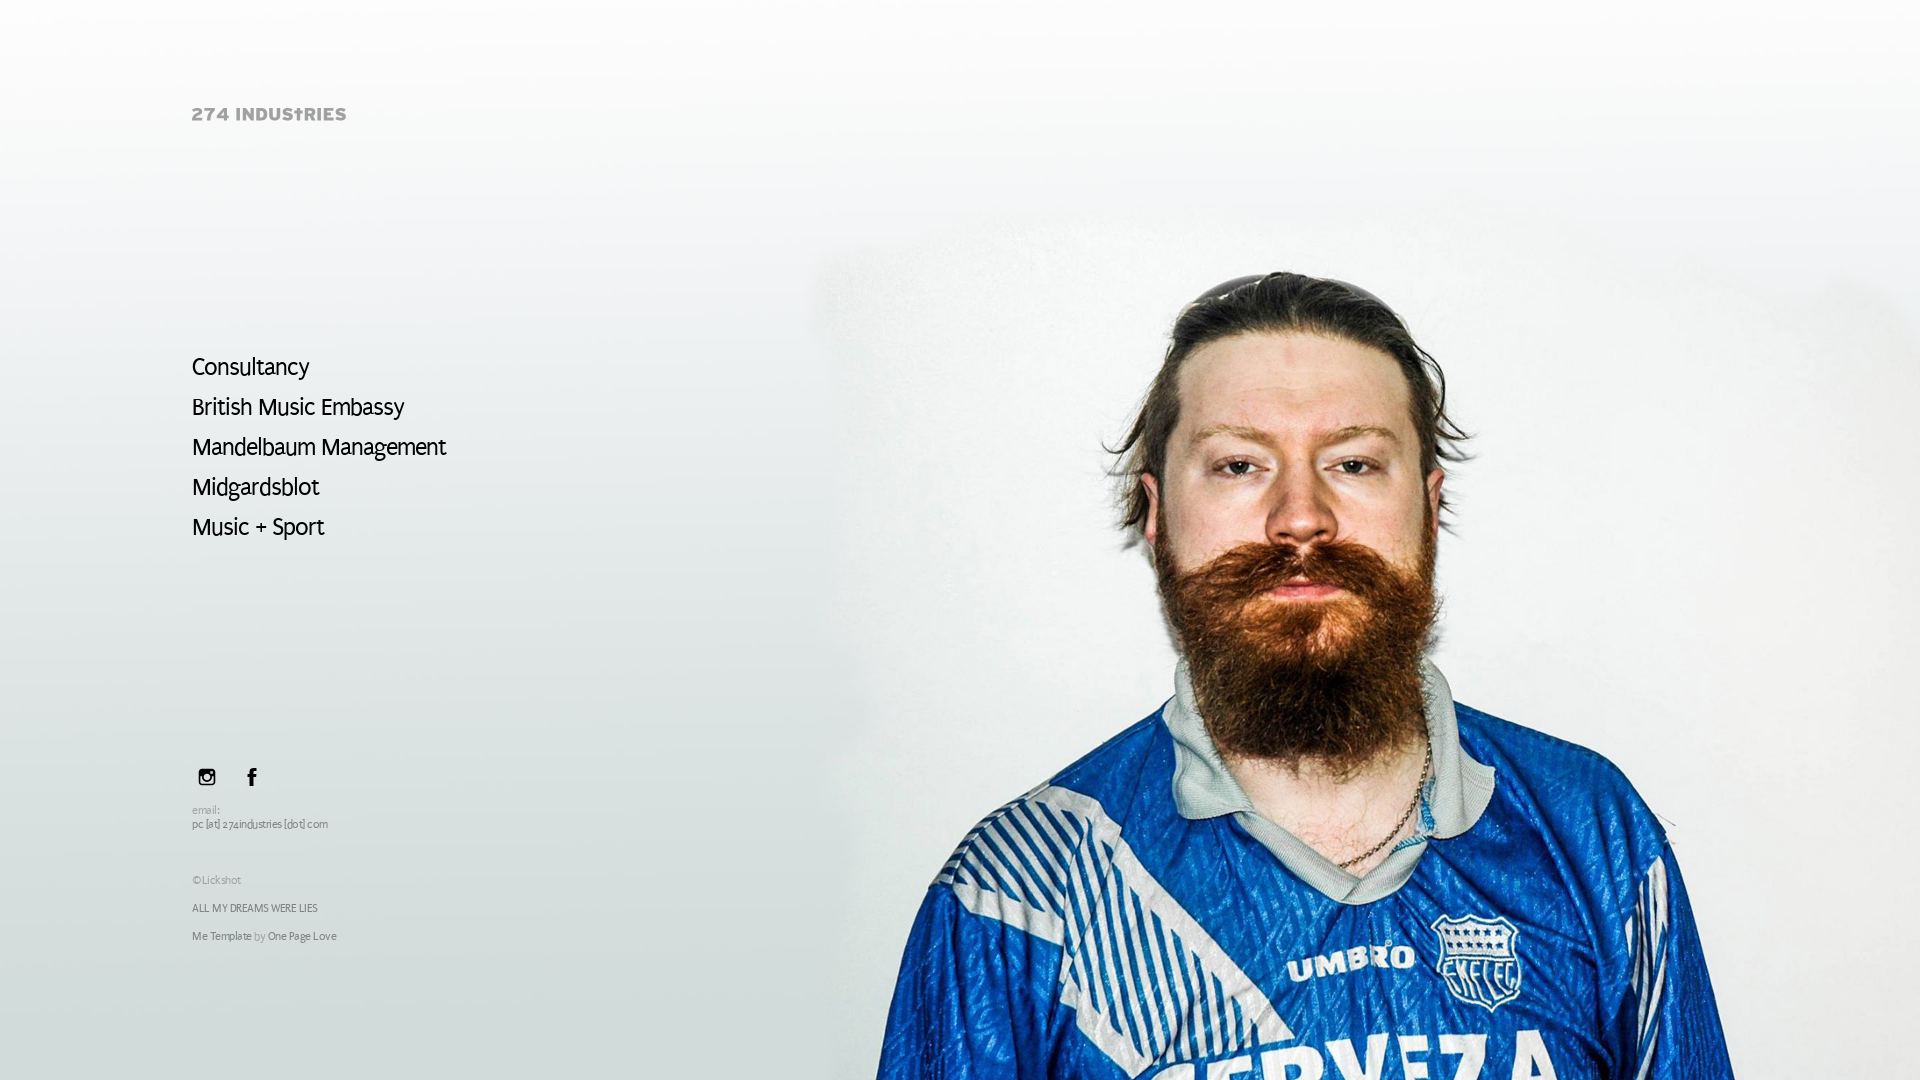 This screenshot has width=1920, height=1080. I want to click on Mandelbaum Management, so click(319, 447).